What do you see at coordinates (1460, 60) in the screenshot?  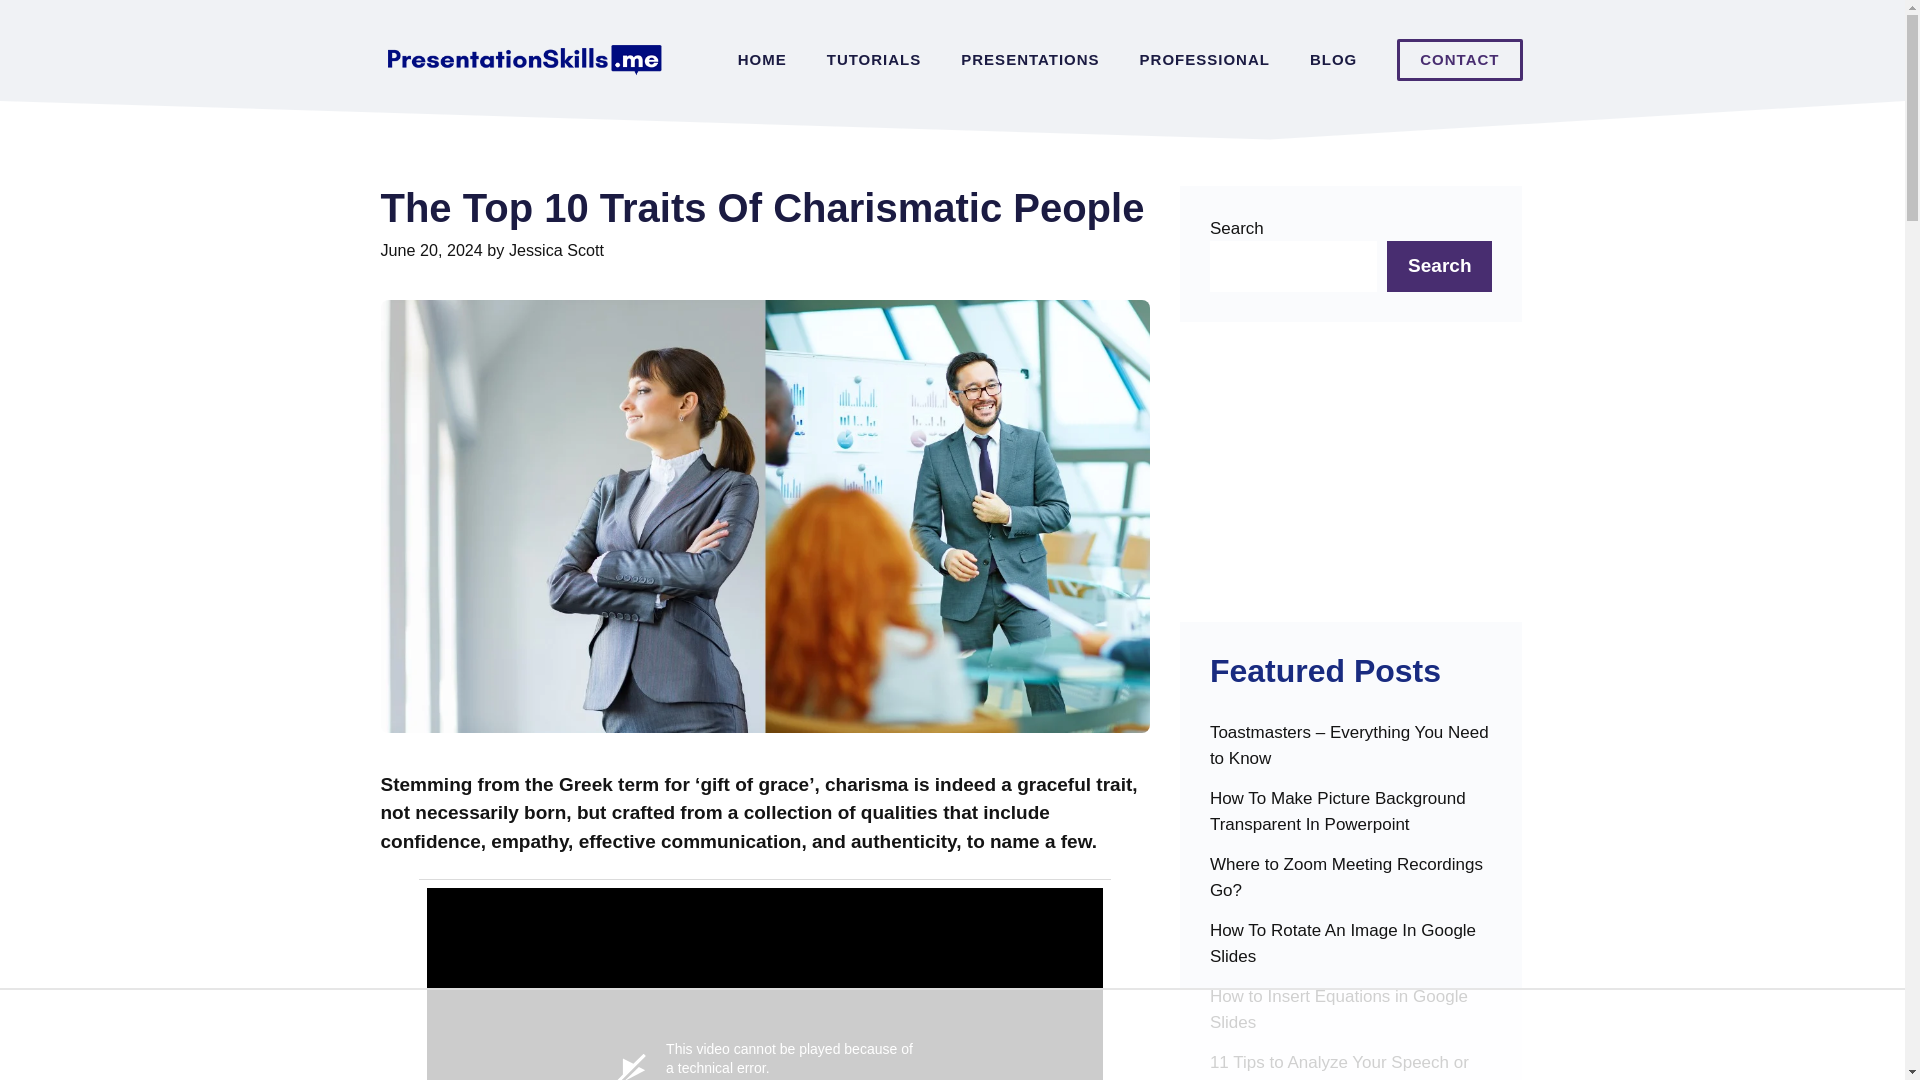 I see `CONTACT` at bounding box center [1460, 60].